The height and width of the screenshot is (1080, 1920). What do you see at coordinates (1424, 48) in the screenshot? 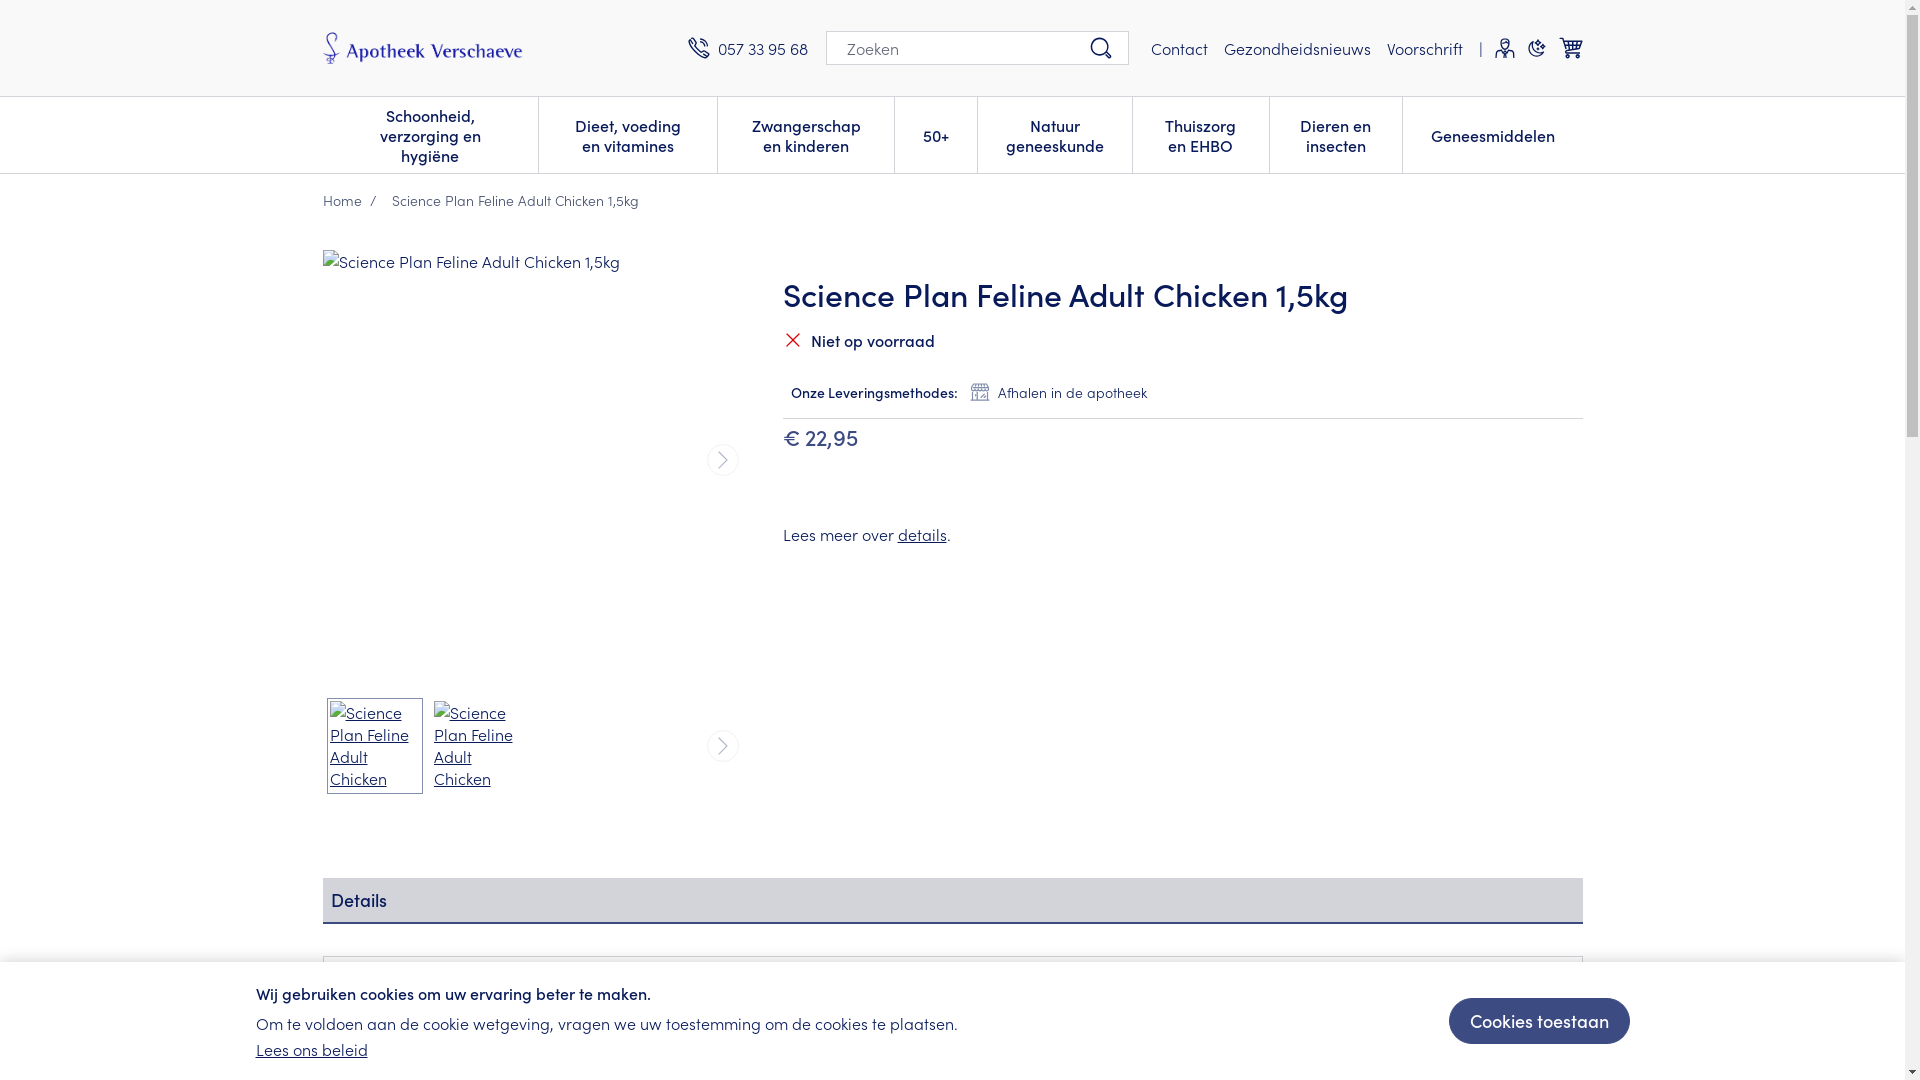
I see `Voorschrift` at bounding box center [1424, 48].